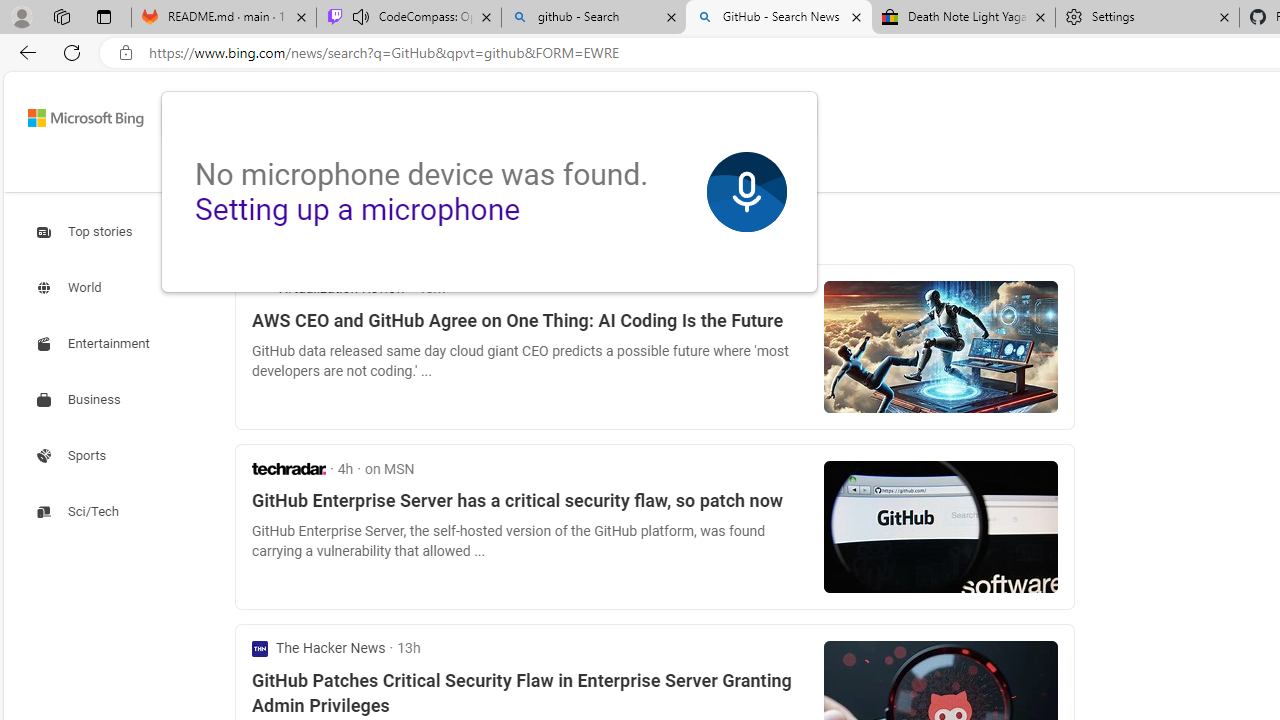 This screenshot has width=1280, height=720. What do you see at coordinates (74, 455) in the screenshot?
I see `Search news about Sports` at bounding box center [74, 455].